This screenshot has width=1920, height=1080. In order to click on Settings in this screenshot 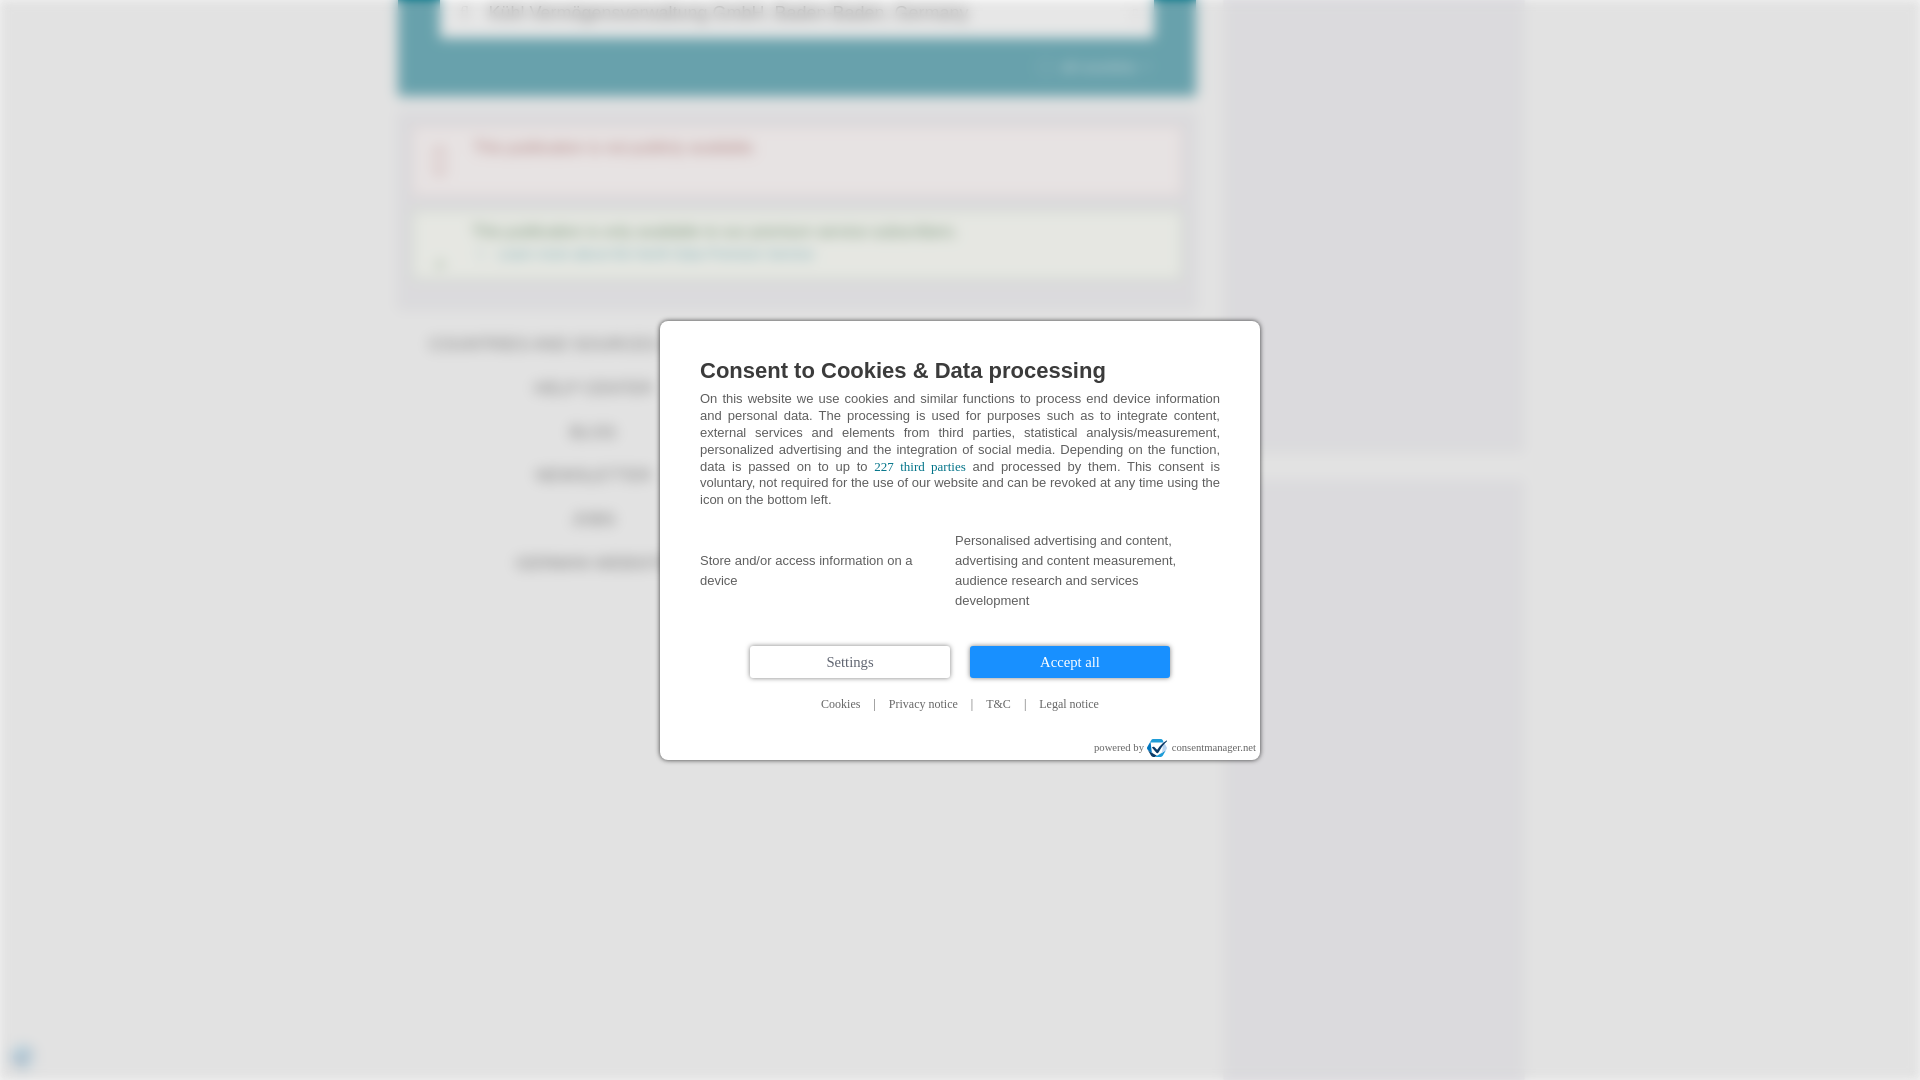, I will do `click(850, 352)`.